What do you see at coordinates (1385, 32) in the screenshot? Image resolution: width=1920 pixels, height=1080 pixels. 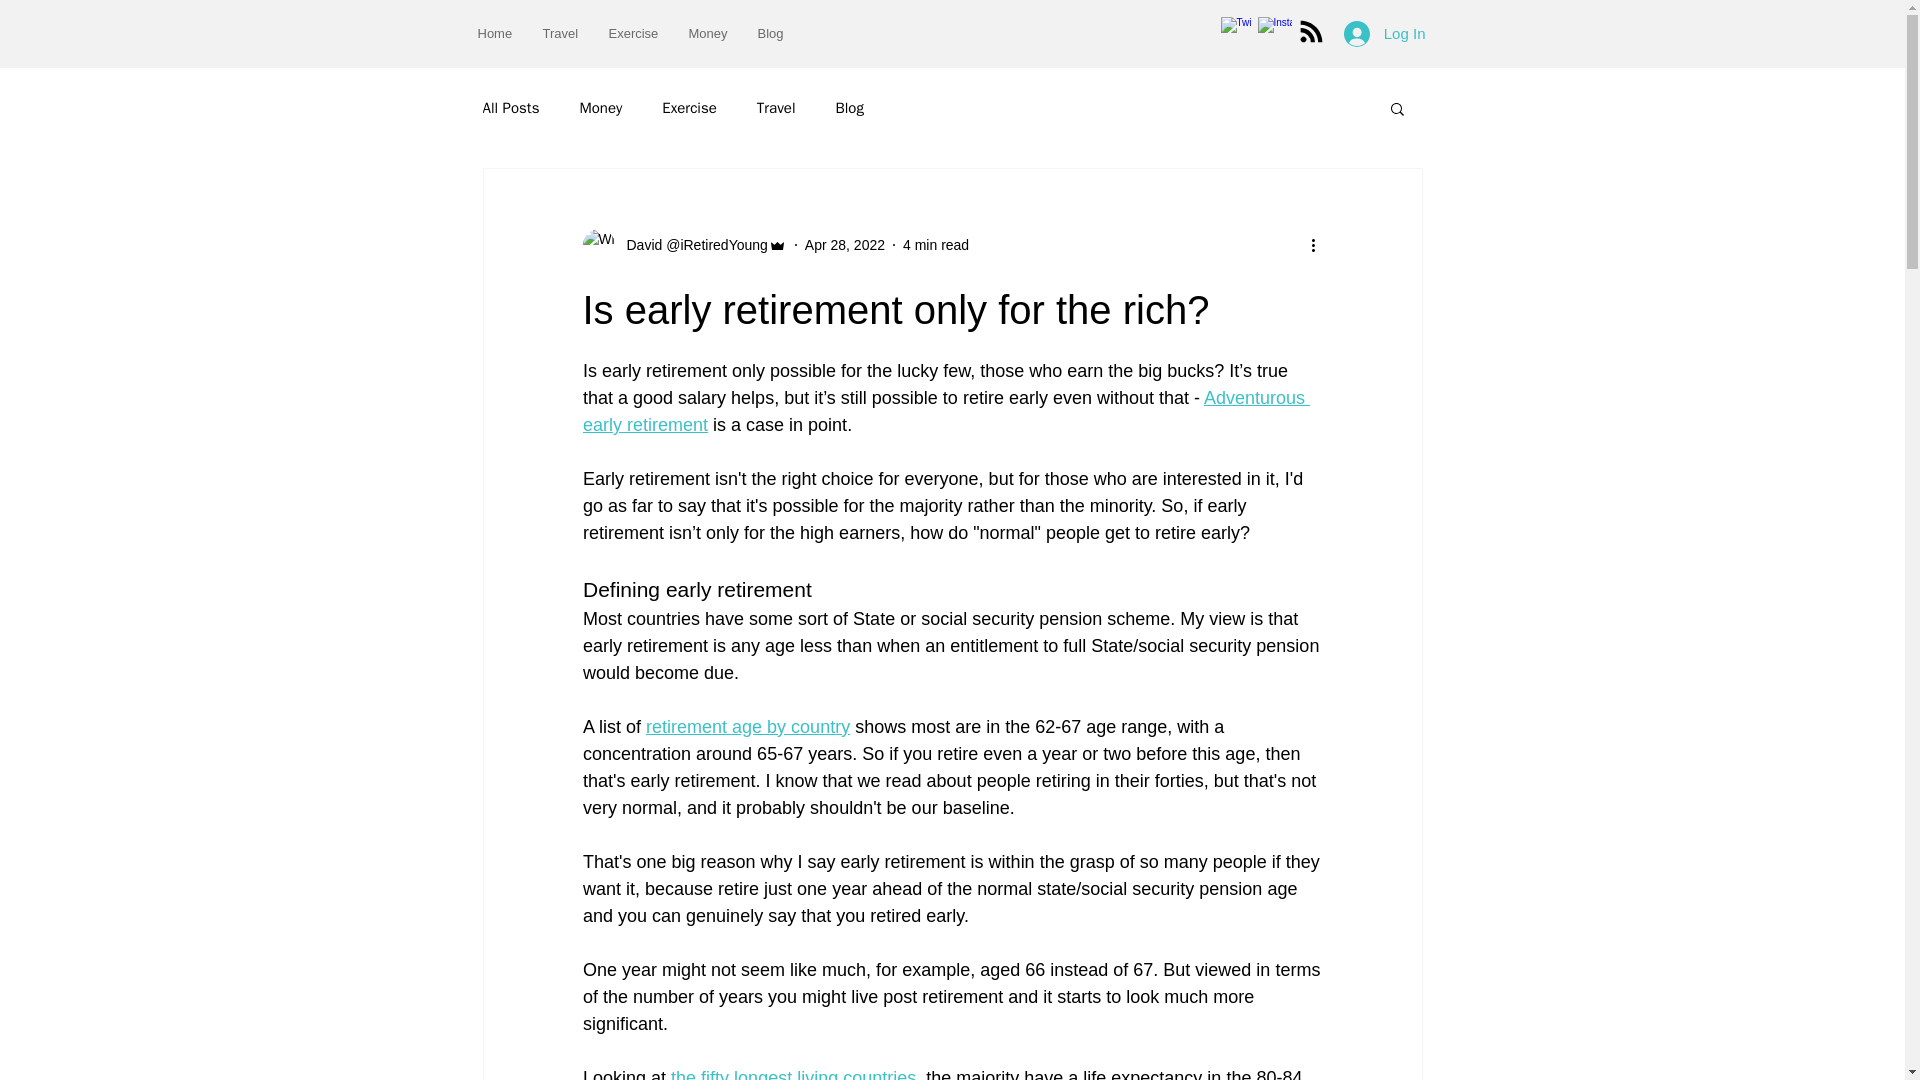 I see `Log In` at bounding box center [1385, 32].